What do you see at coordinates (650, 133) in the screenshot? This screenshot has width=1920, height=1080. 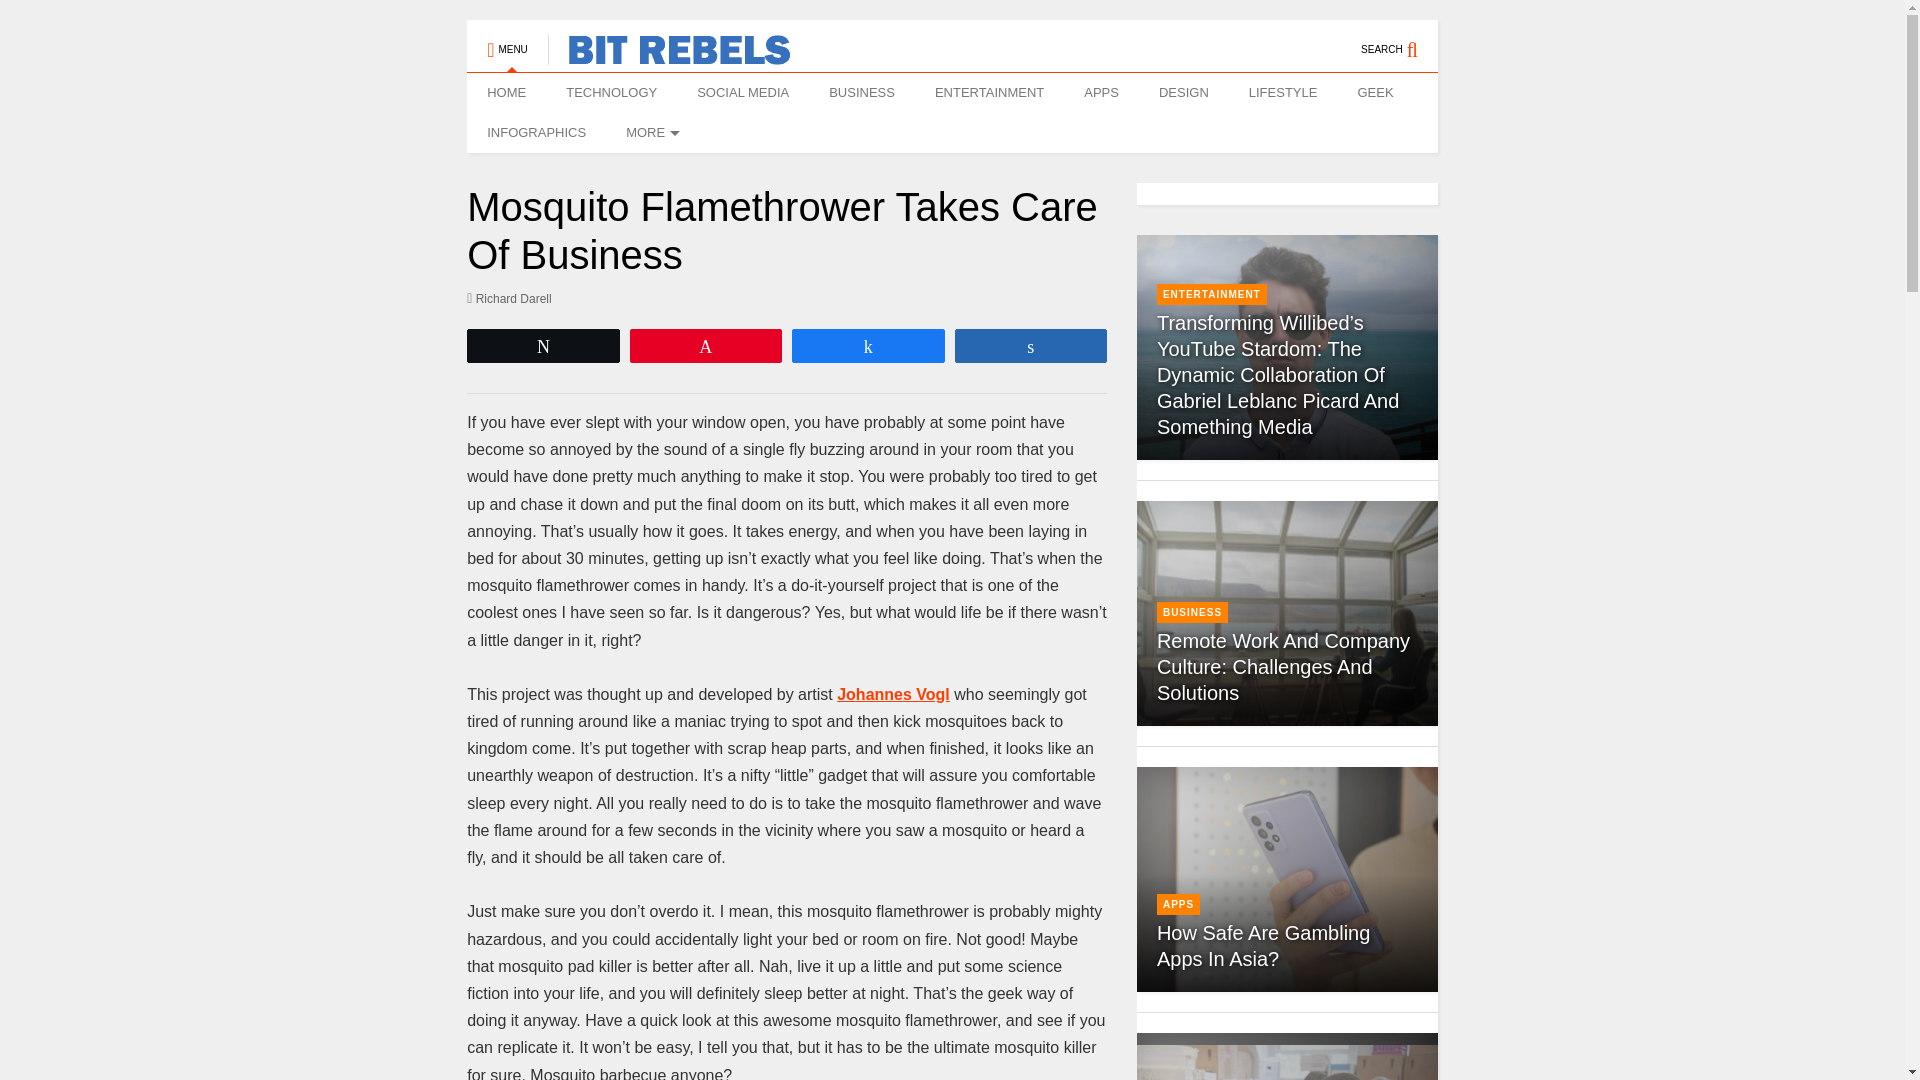 I see `MORE` at bounding box center [650, 133].